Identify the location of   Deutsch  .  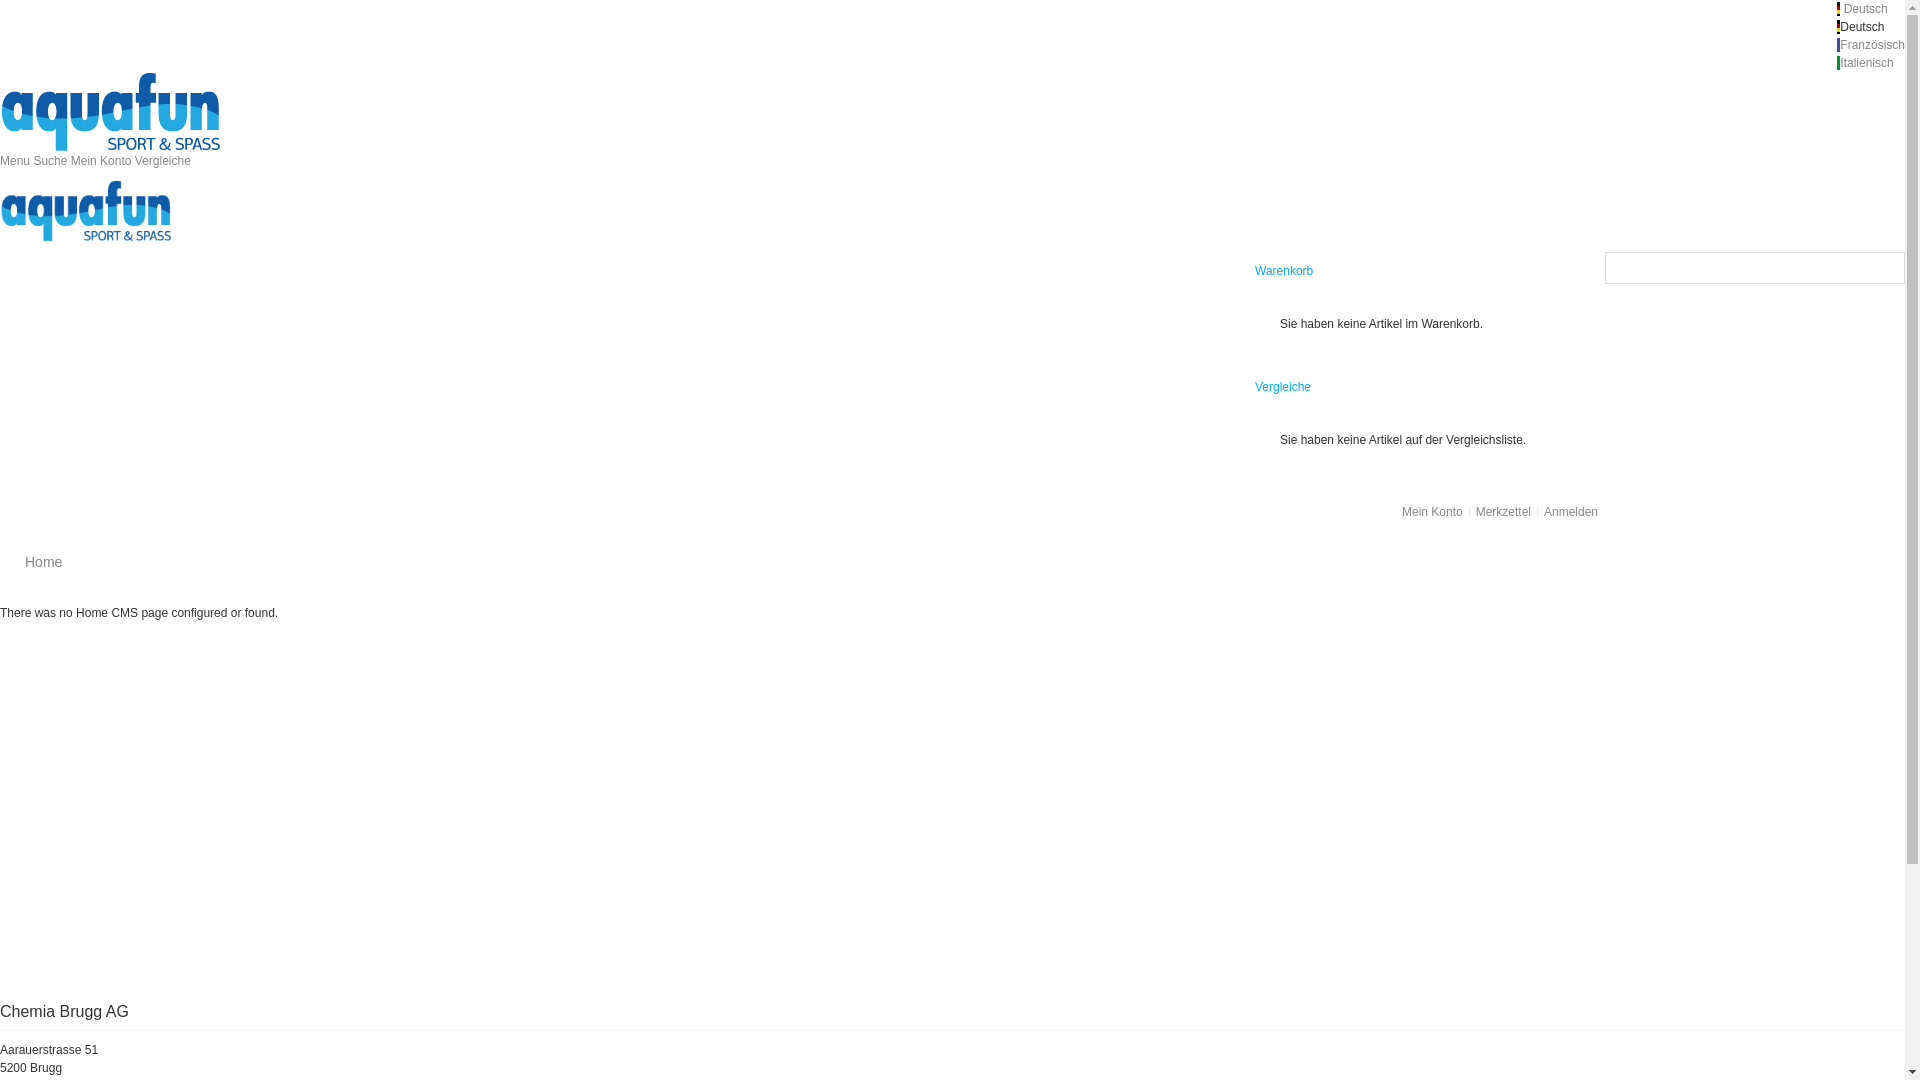
(1866, 9).